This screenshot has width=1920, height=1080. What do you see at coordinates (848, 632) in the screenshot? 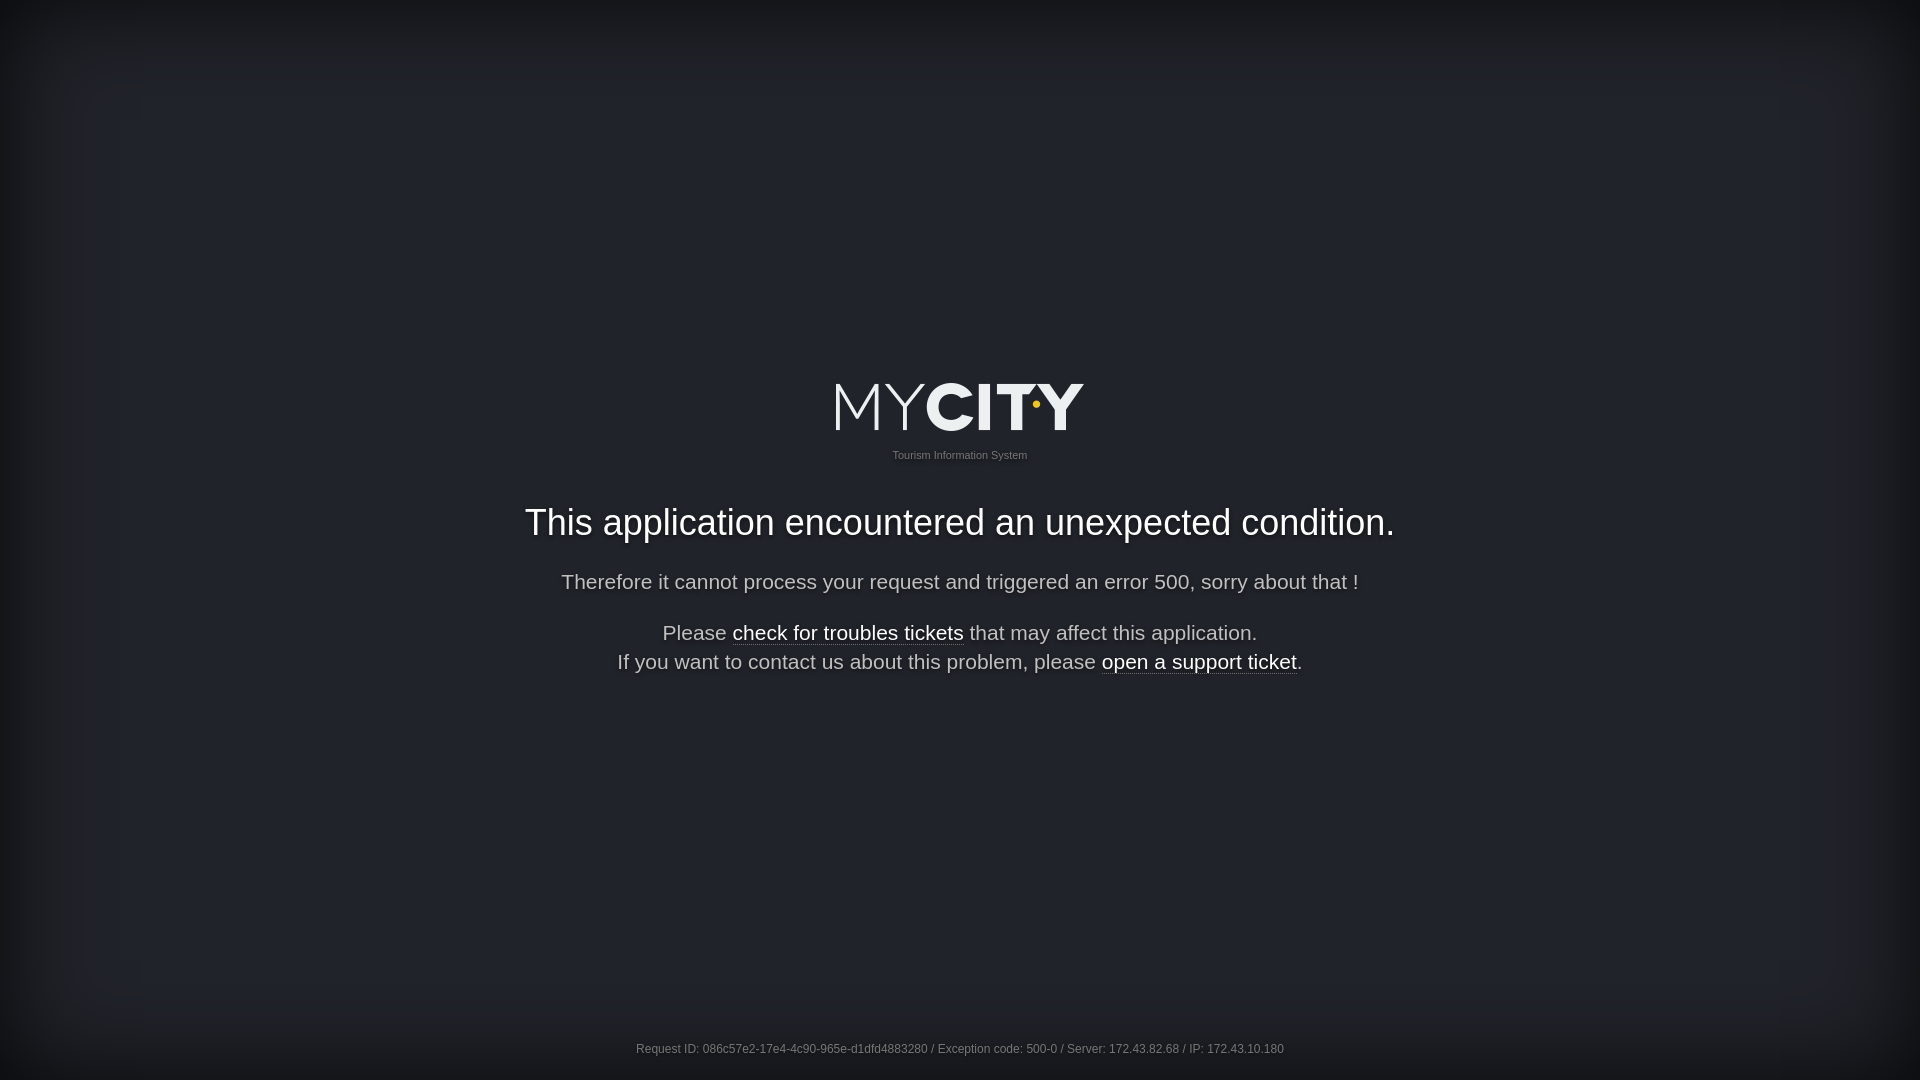
I see `check for troubles tickets` at bounding box center [848, 632].